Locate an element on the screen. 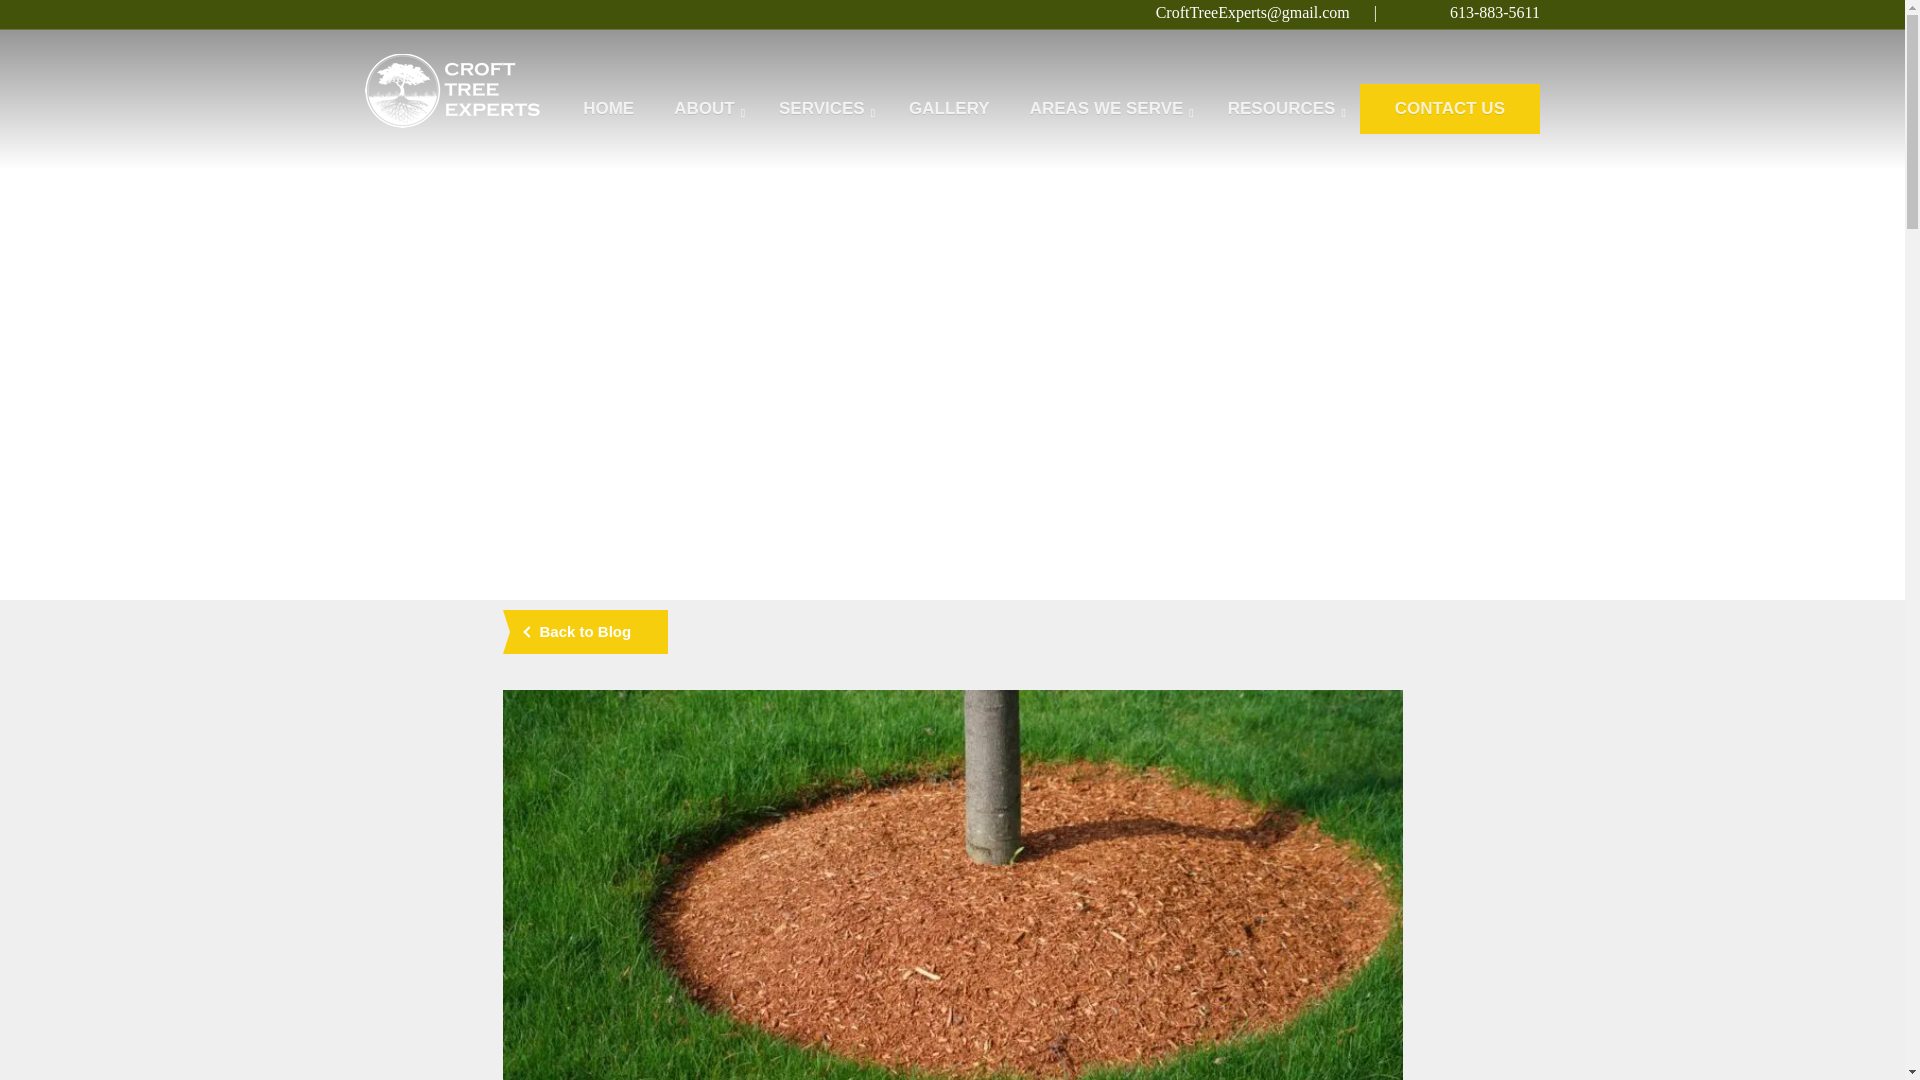  613-883-5611 is located at coordinates (1494, 12).